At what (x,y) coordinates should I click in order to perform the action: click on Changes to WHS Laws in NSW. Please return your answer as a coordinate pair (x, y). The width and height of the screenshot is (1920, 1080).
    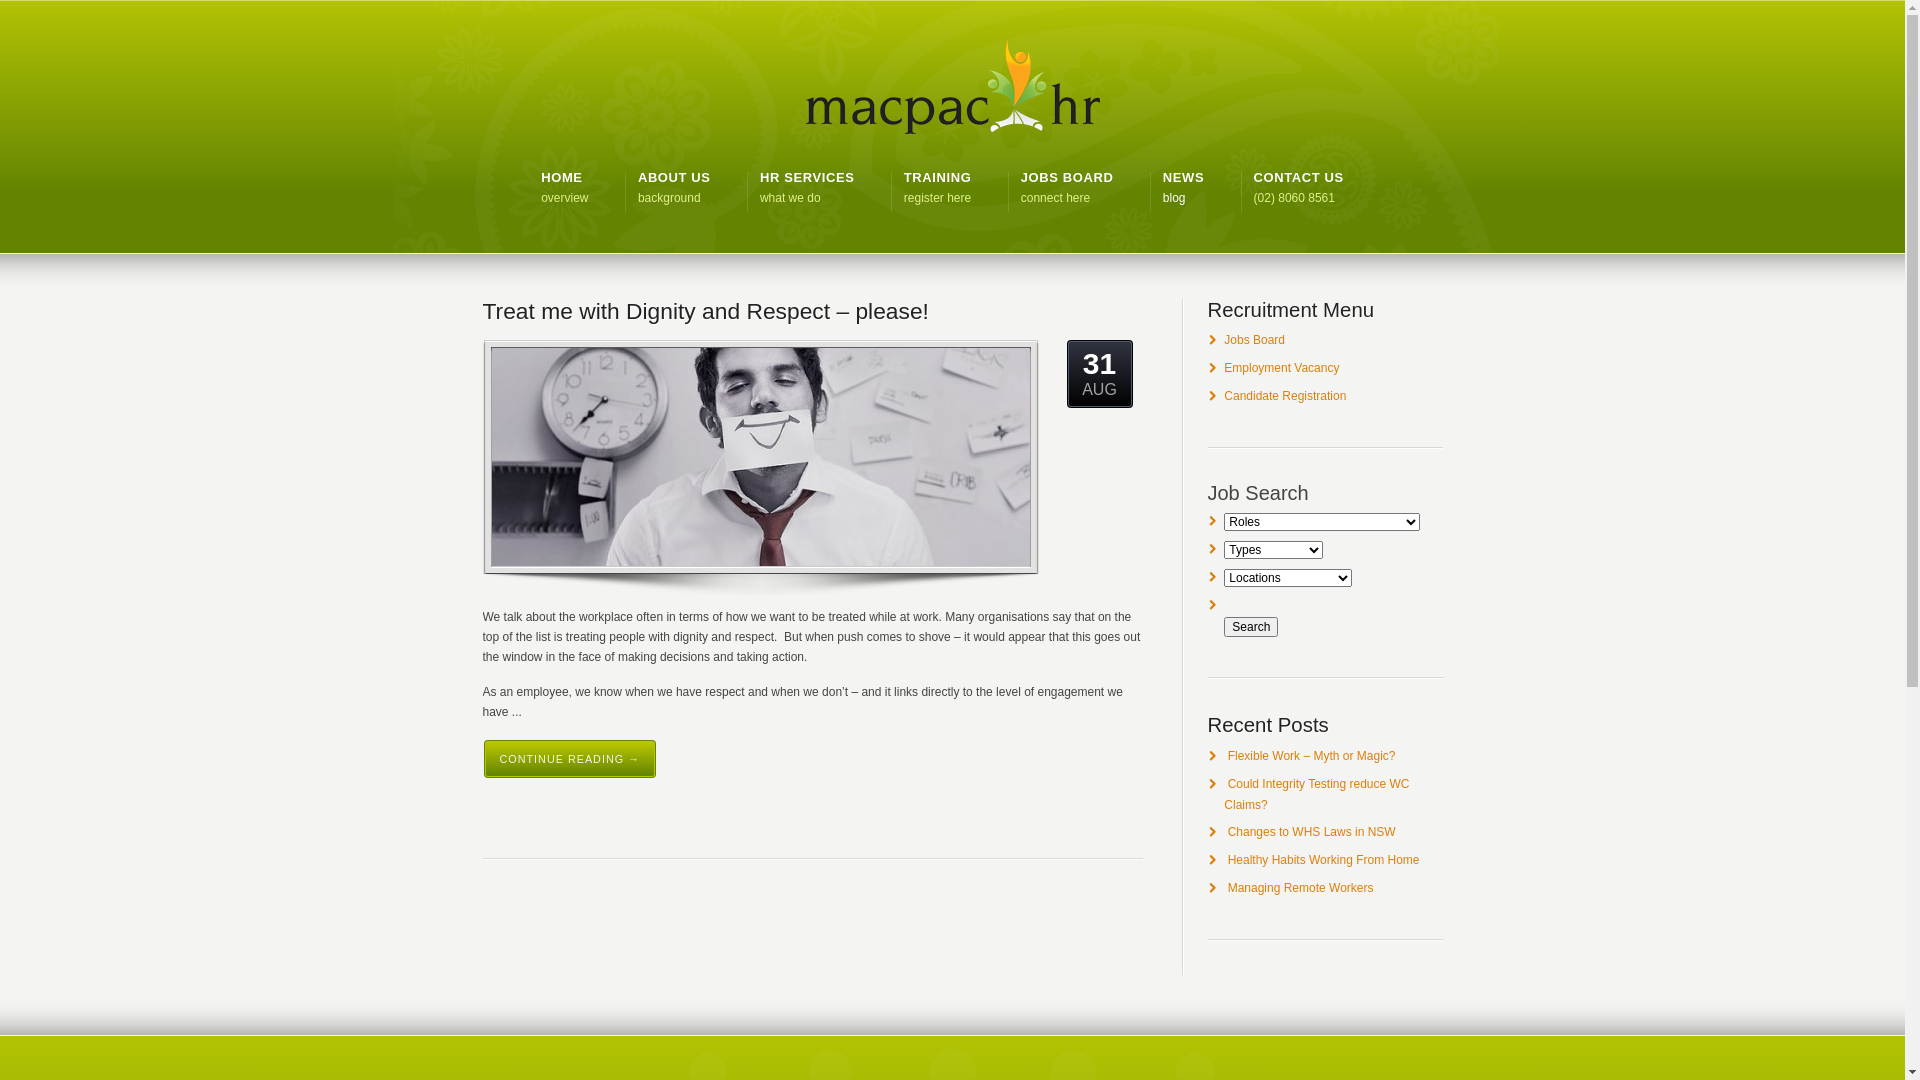
    Looking at the image, I should click on (1312, 832).